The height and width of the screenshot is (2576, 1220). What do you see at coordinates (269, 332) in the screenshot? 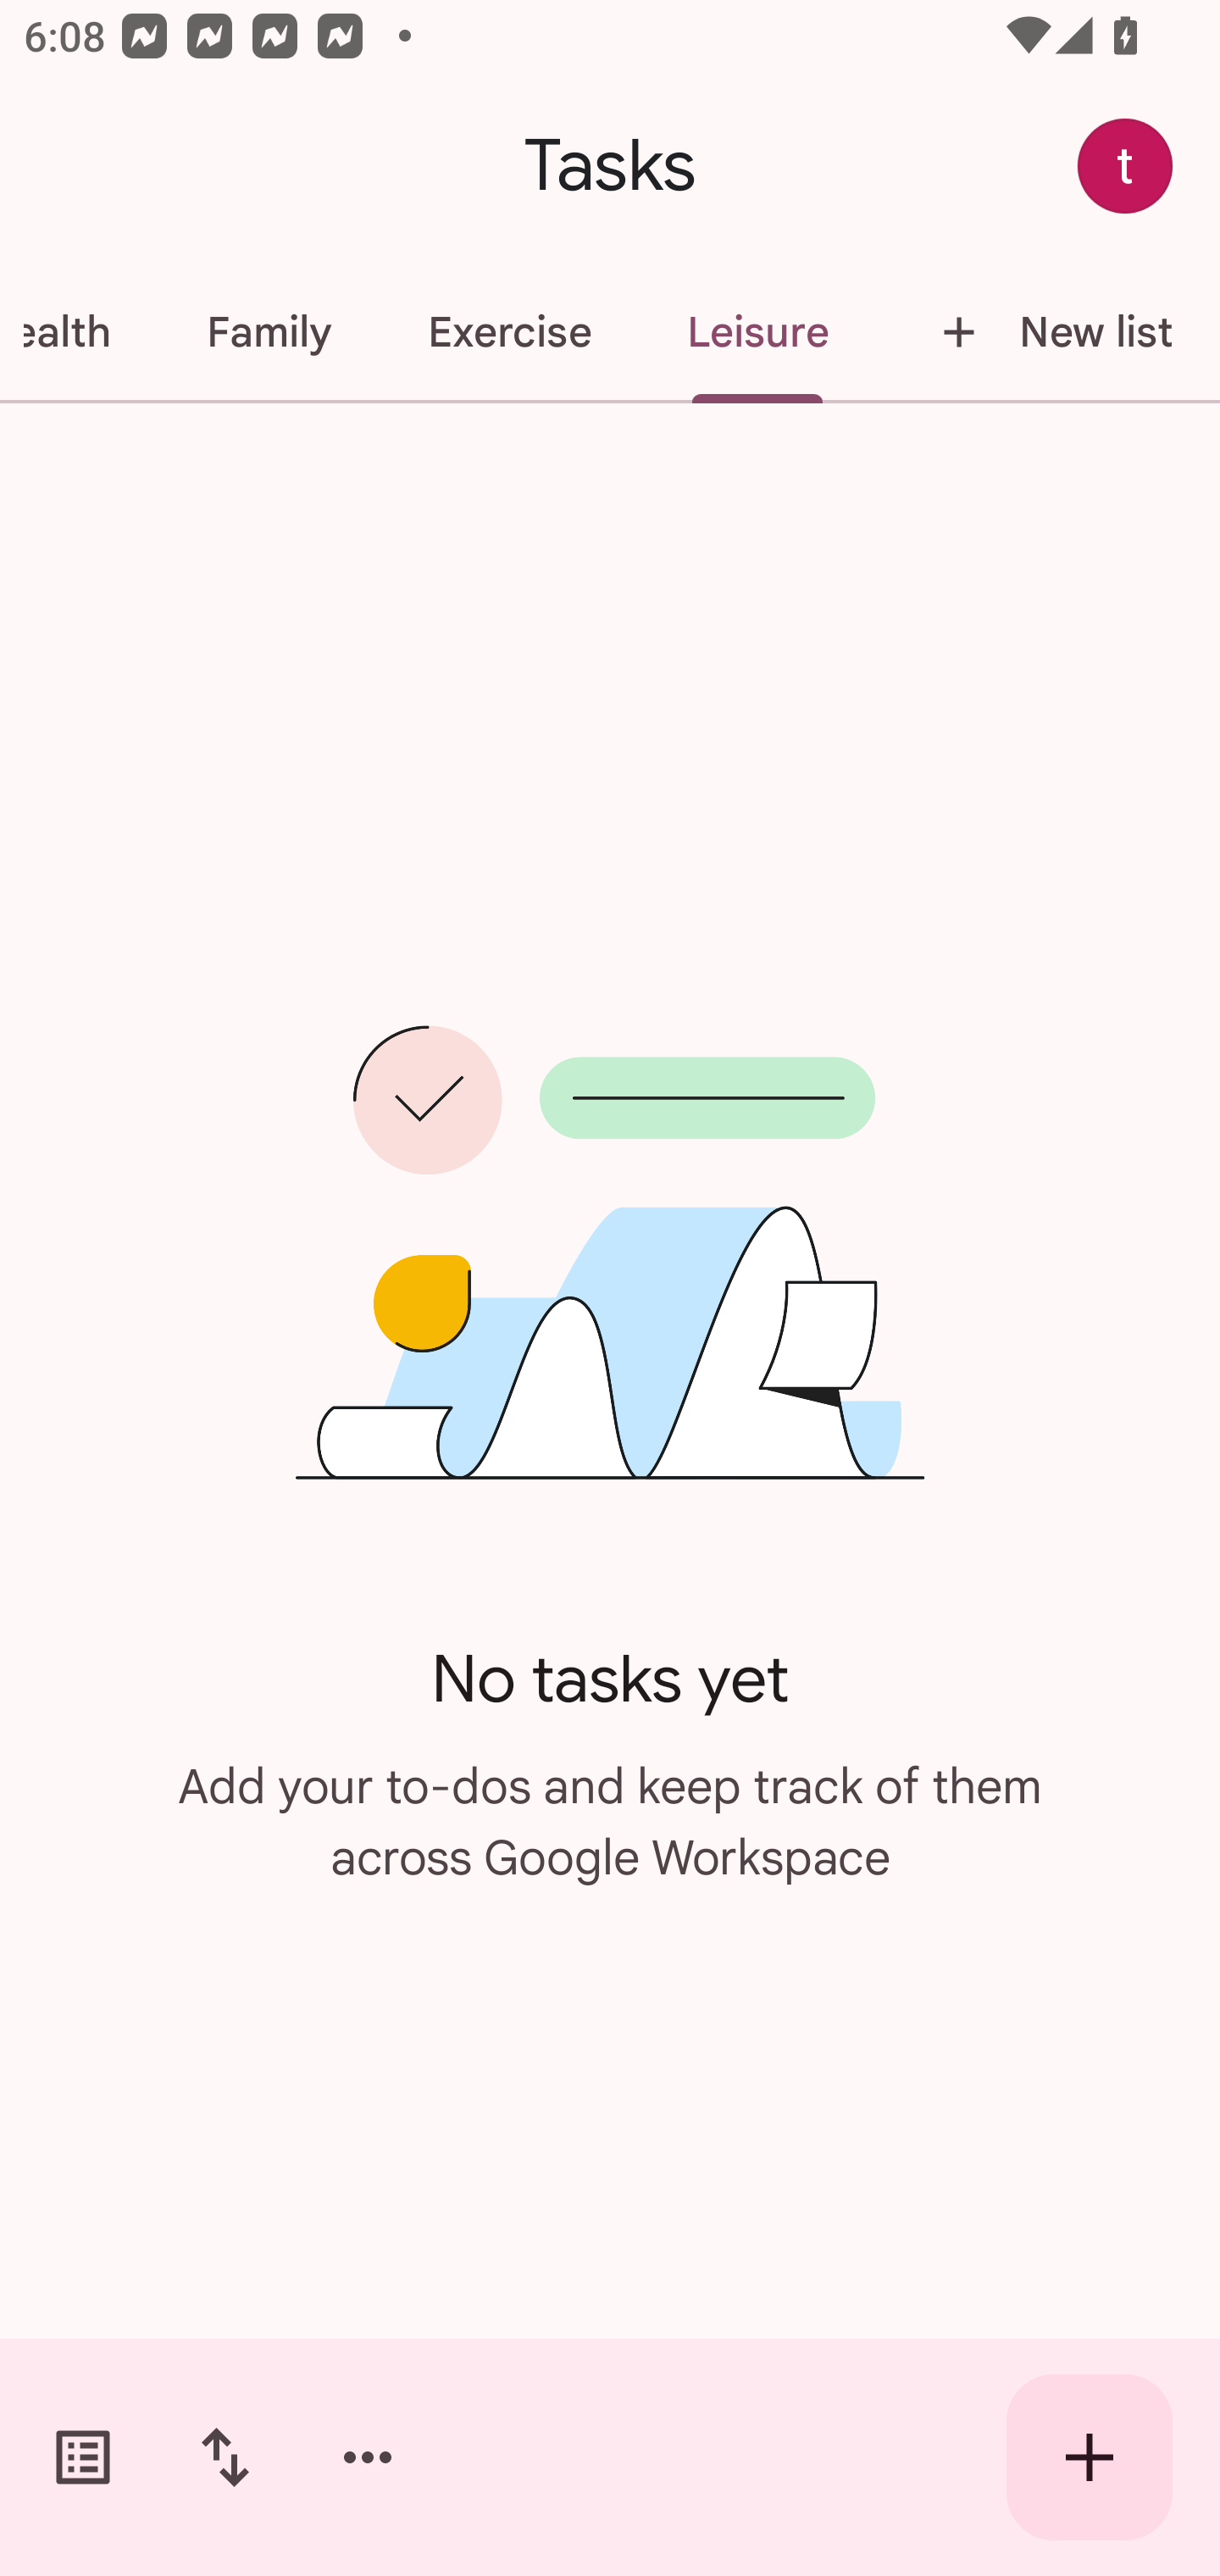
I see `Family` at bounding box center [269, 332].